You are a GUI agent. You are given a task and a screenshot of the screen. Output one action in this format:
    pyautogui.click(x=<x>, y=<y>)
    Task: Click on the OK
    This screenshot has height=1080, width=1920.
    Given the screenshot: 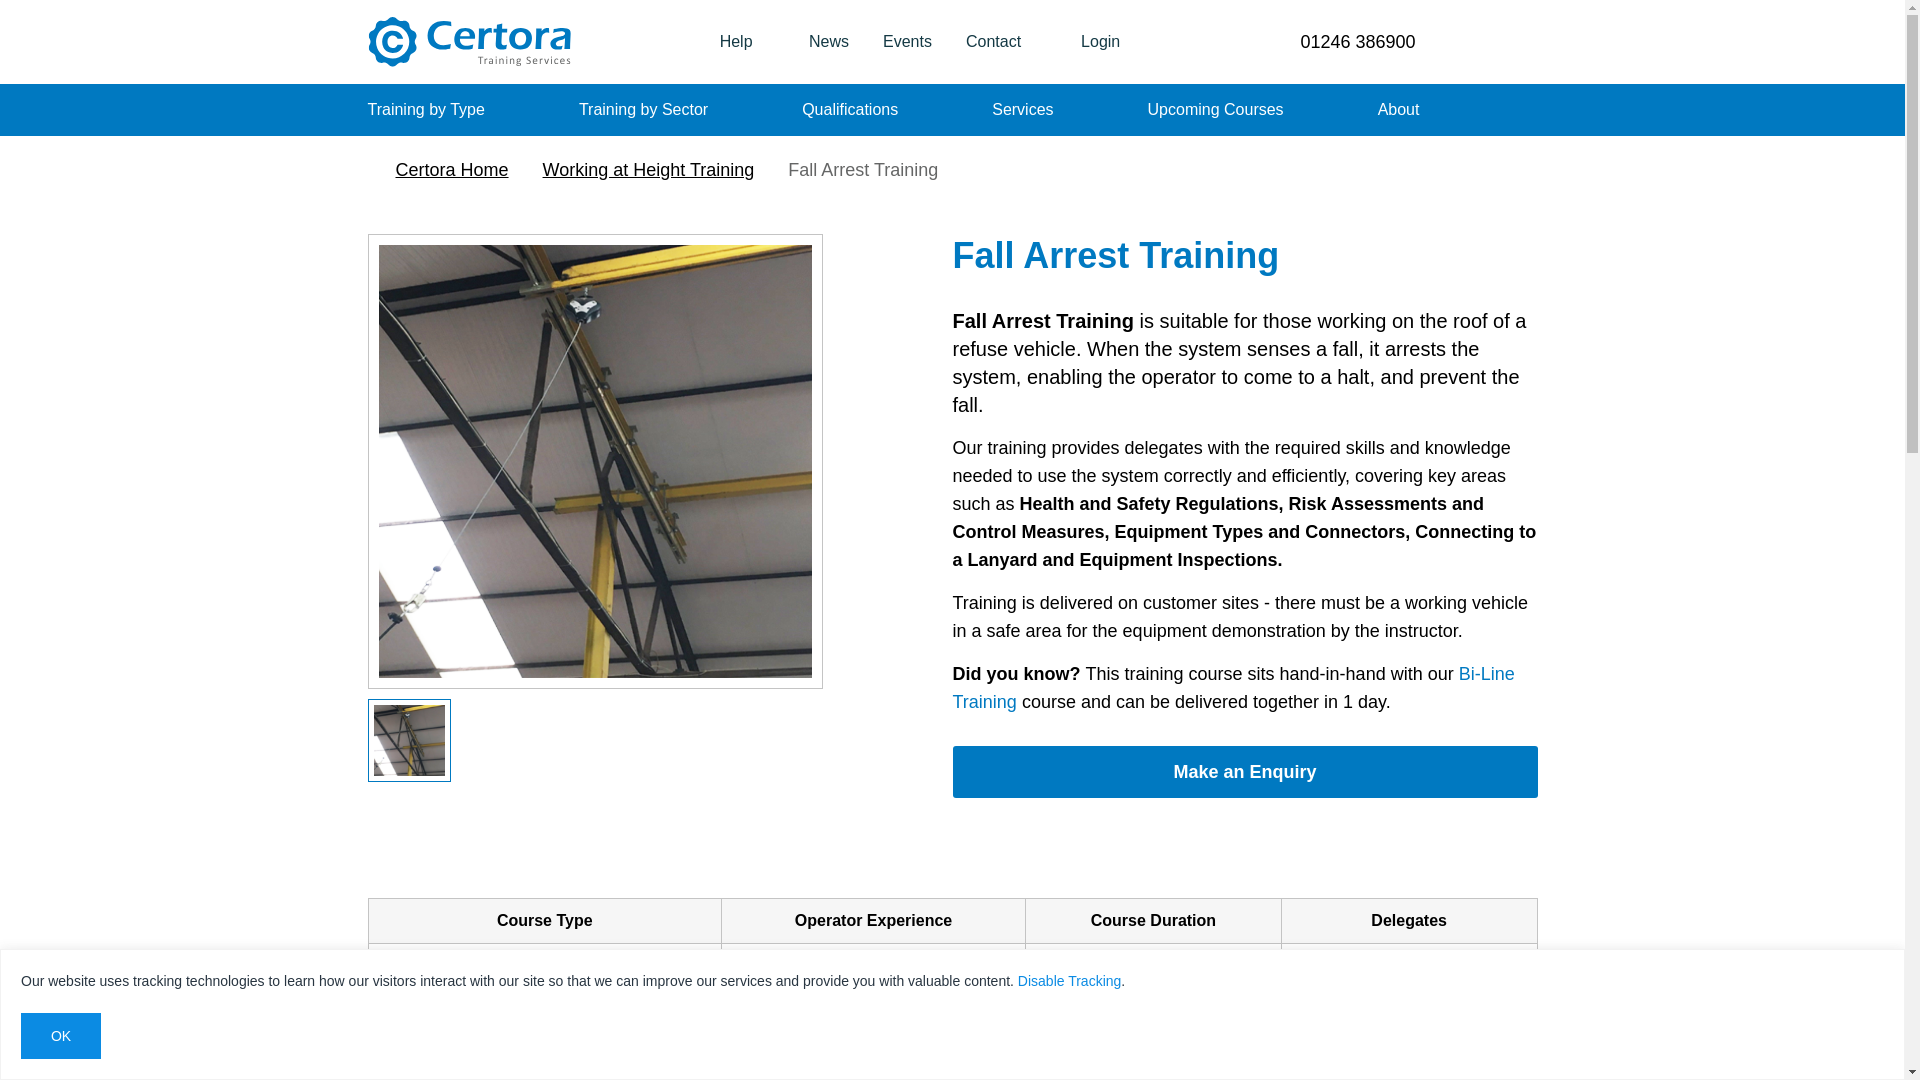 What is the action you would take?
    pyautogui.click(x=61, y=1036)
    